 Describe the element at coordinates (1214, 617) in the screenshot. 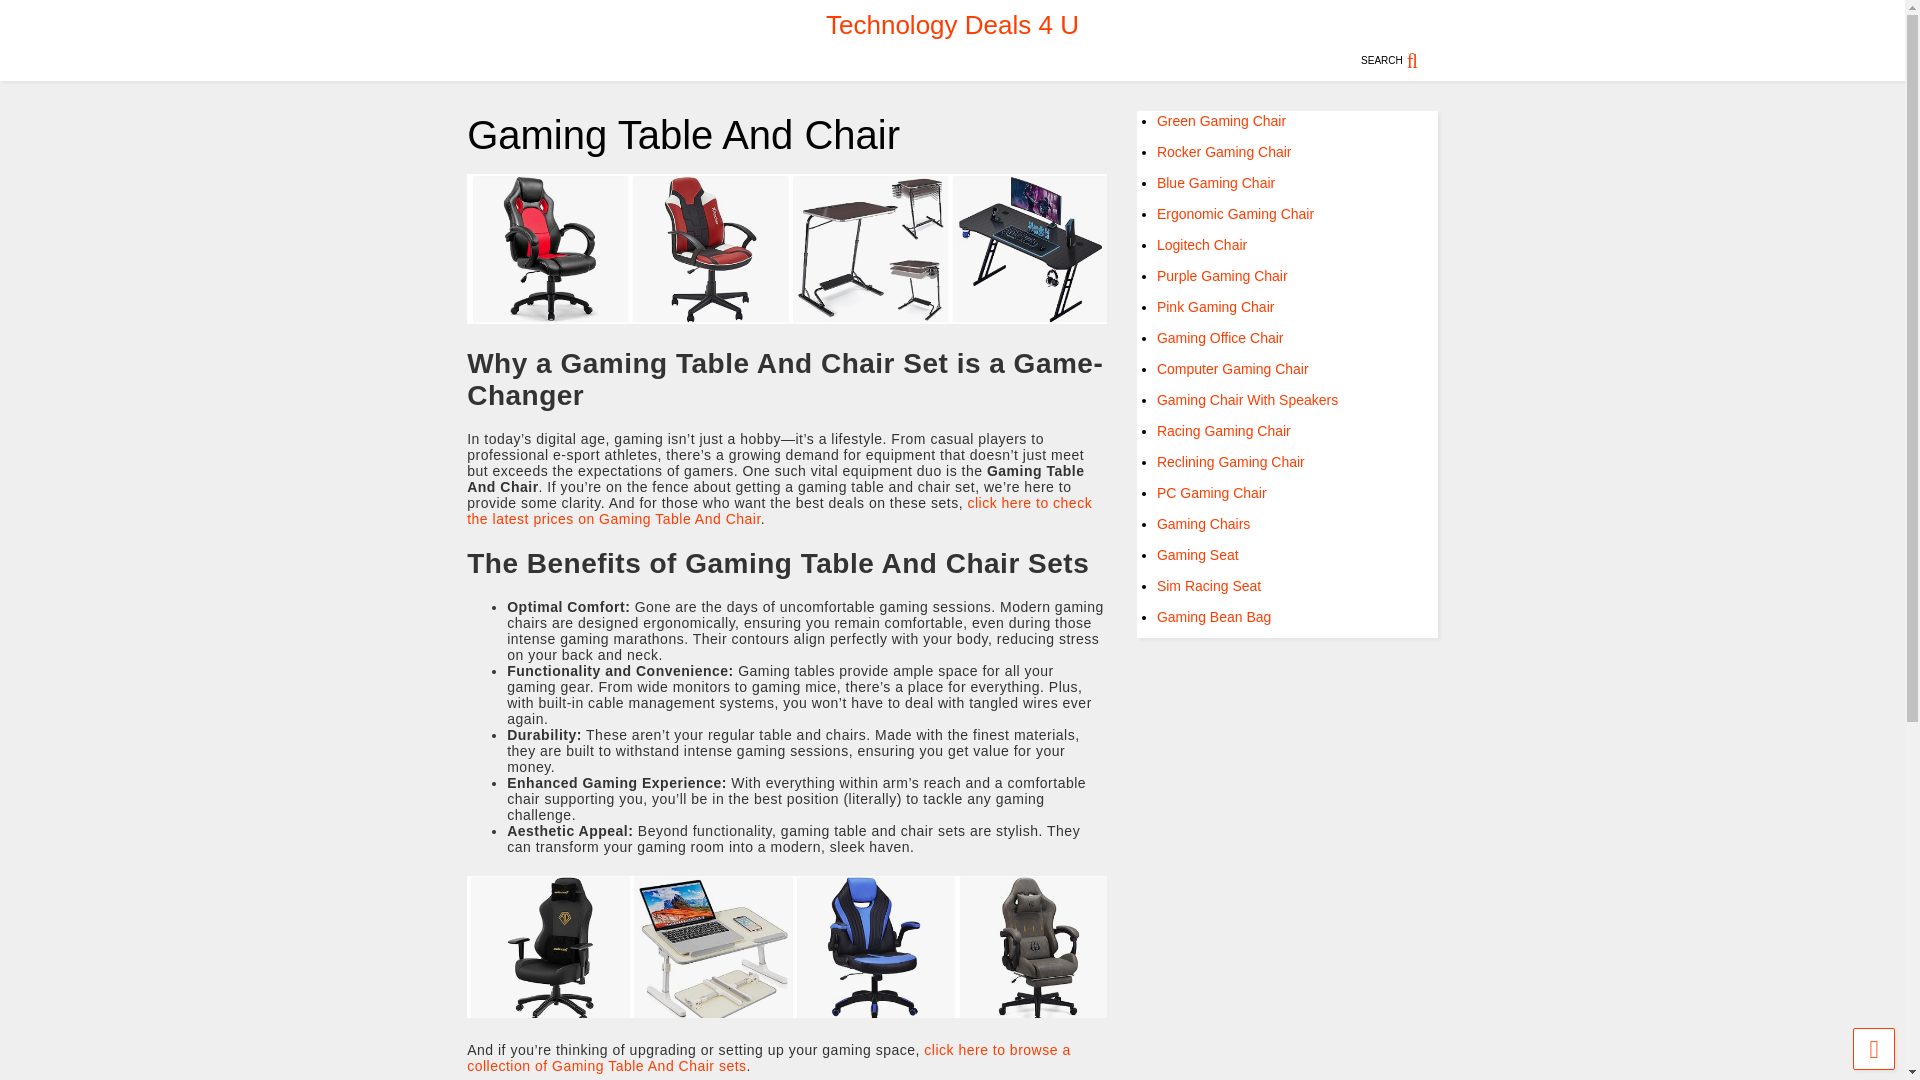

I see `Gaming Bean Bag` at that location.